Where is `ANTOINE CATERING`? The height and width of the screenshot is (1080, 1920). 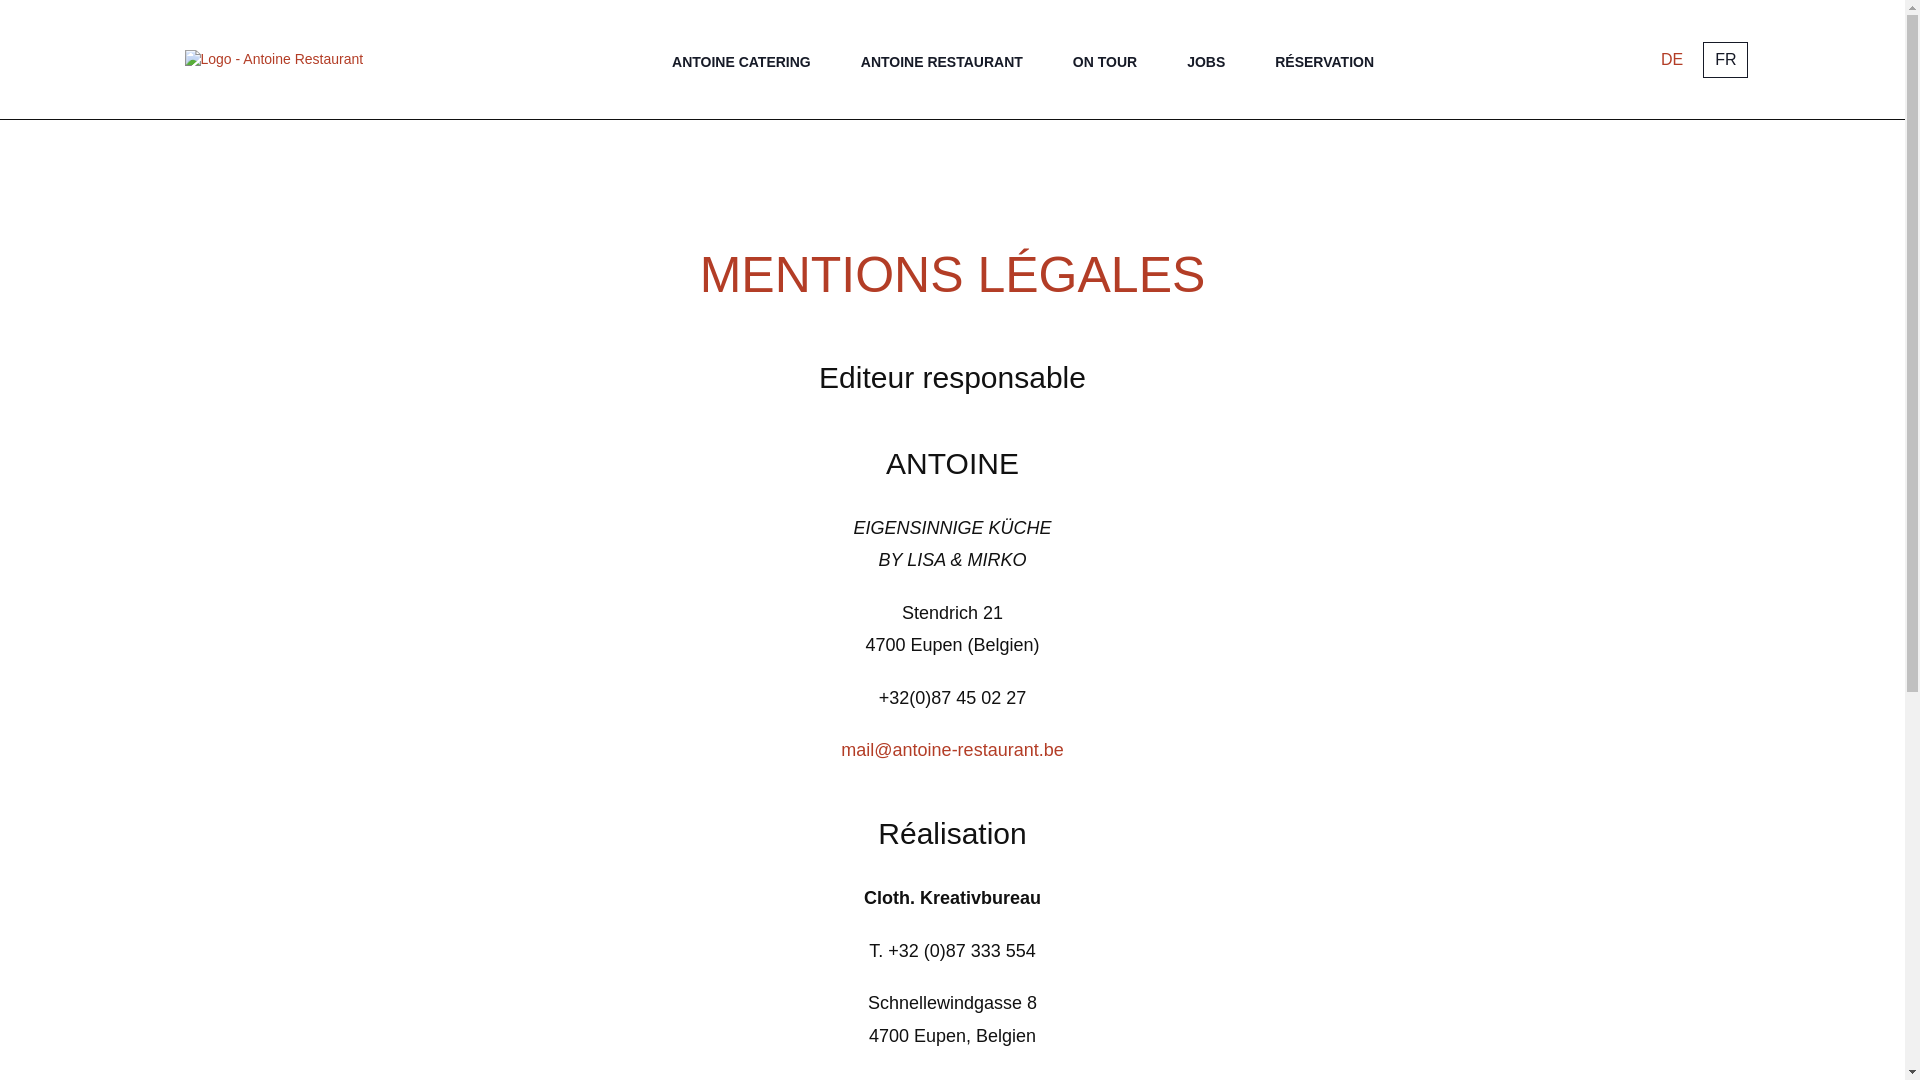
ANTOINE CATERING is located at coordinates (742, 63).